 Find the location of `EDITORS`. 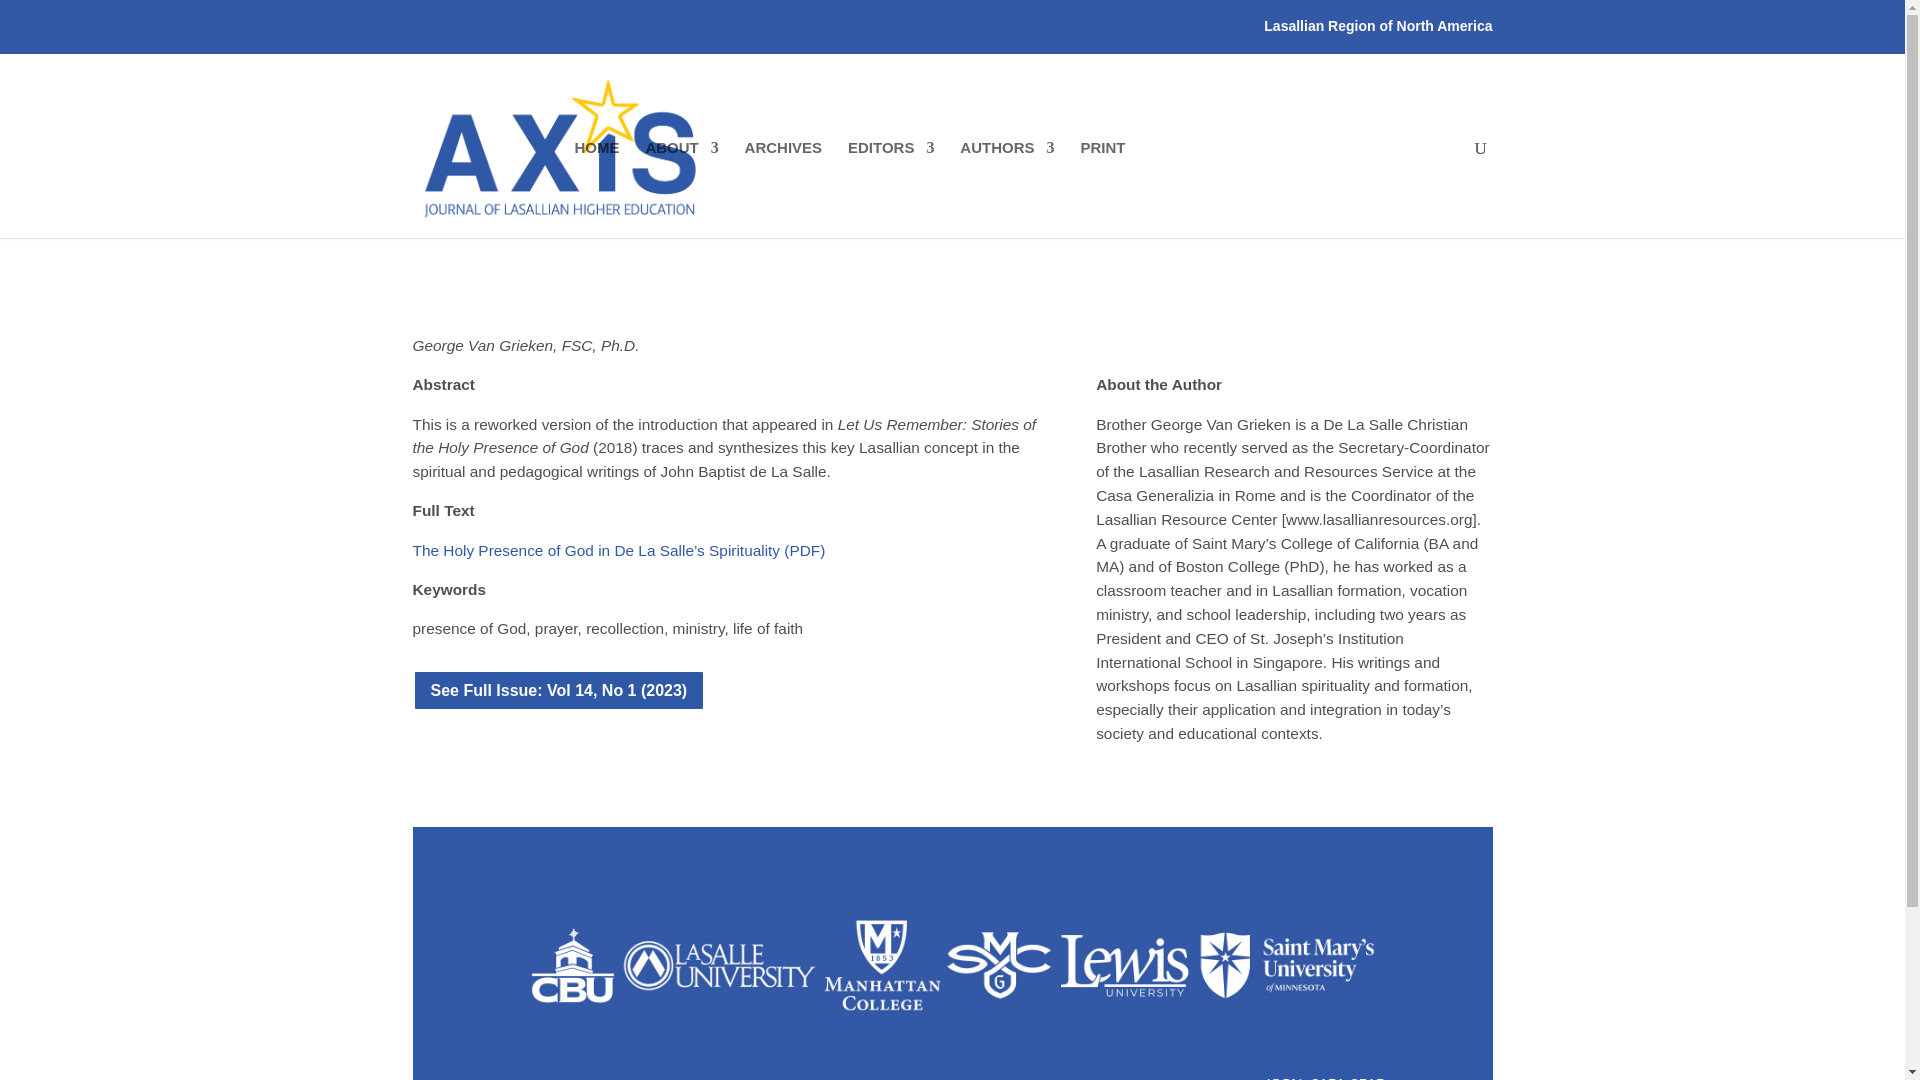

EDITORS is located at coordinates (890, 164).